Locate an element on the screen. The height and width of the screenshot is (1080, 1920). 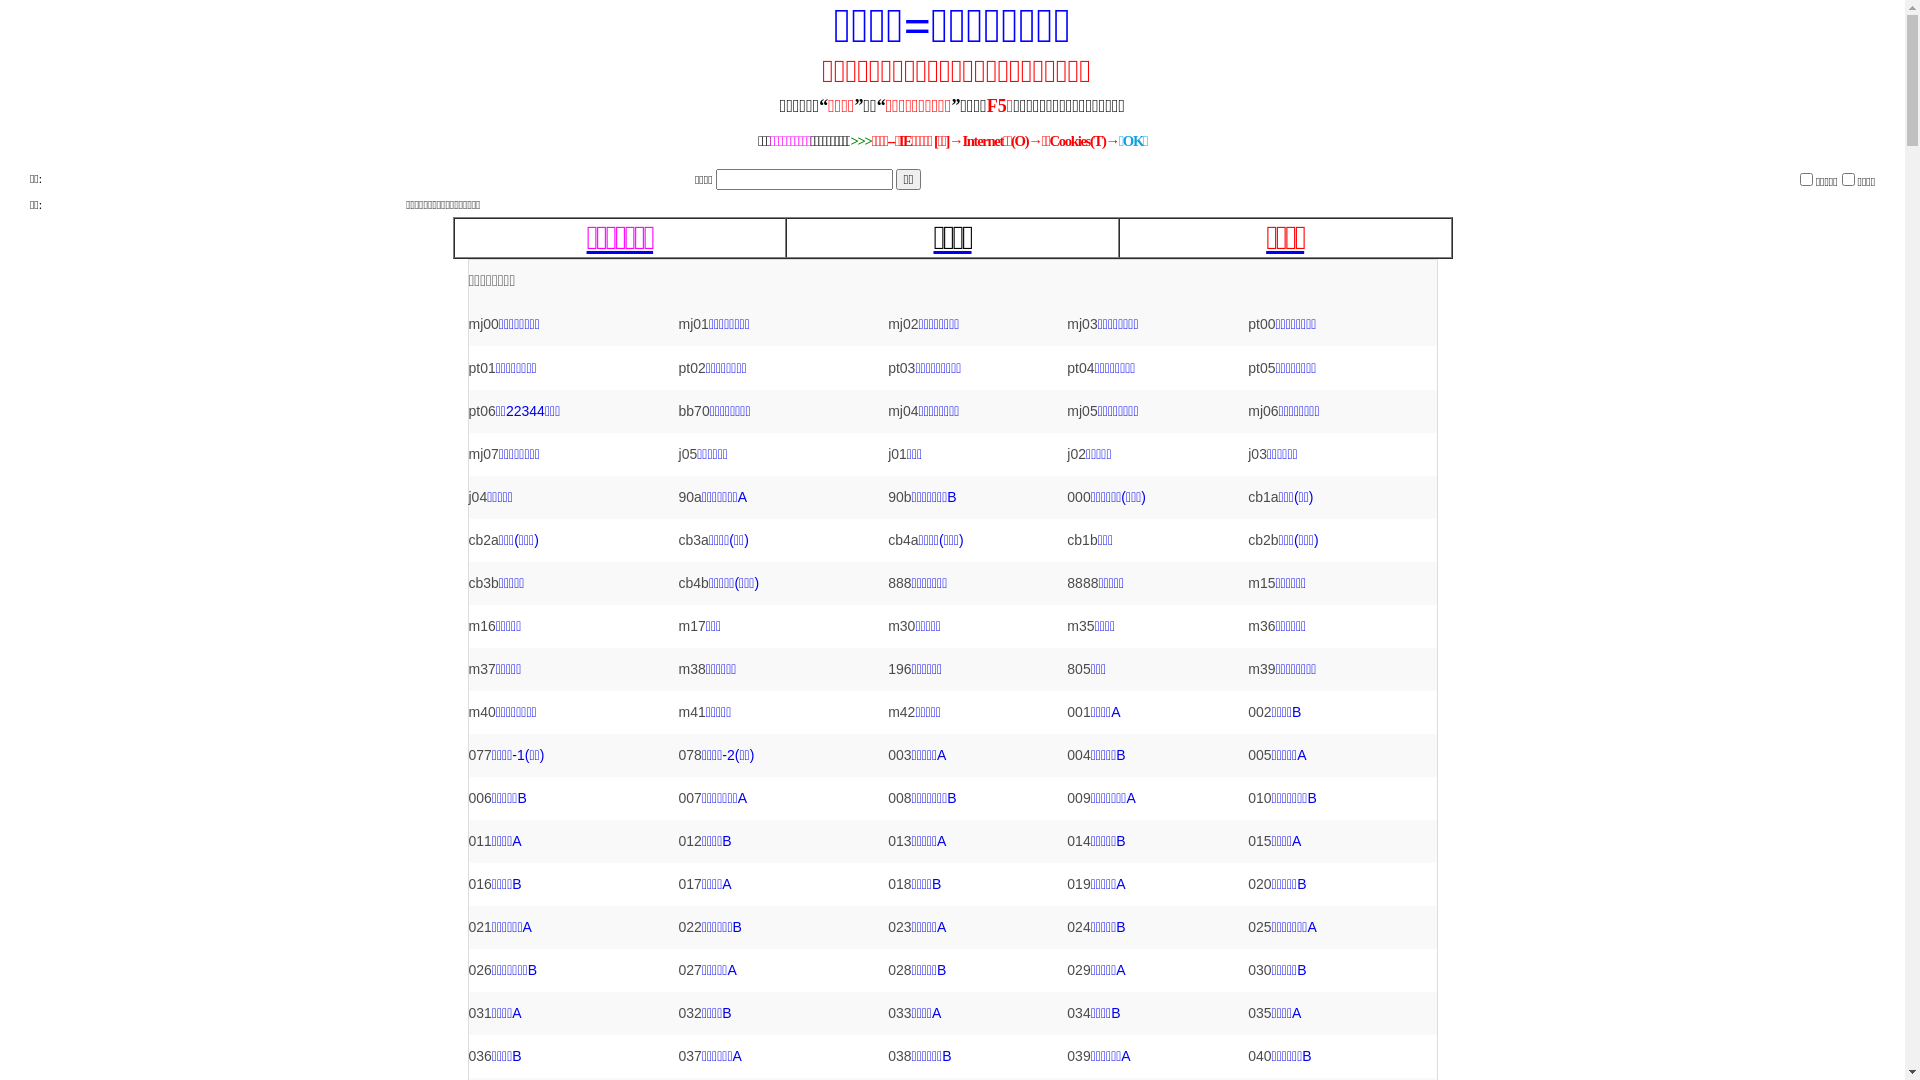
030 is located at coordinates (1260, 970).